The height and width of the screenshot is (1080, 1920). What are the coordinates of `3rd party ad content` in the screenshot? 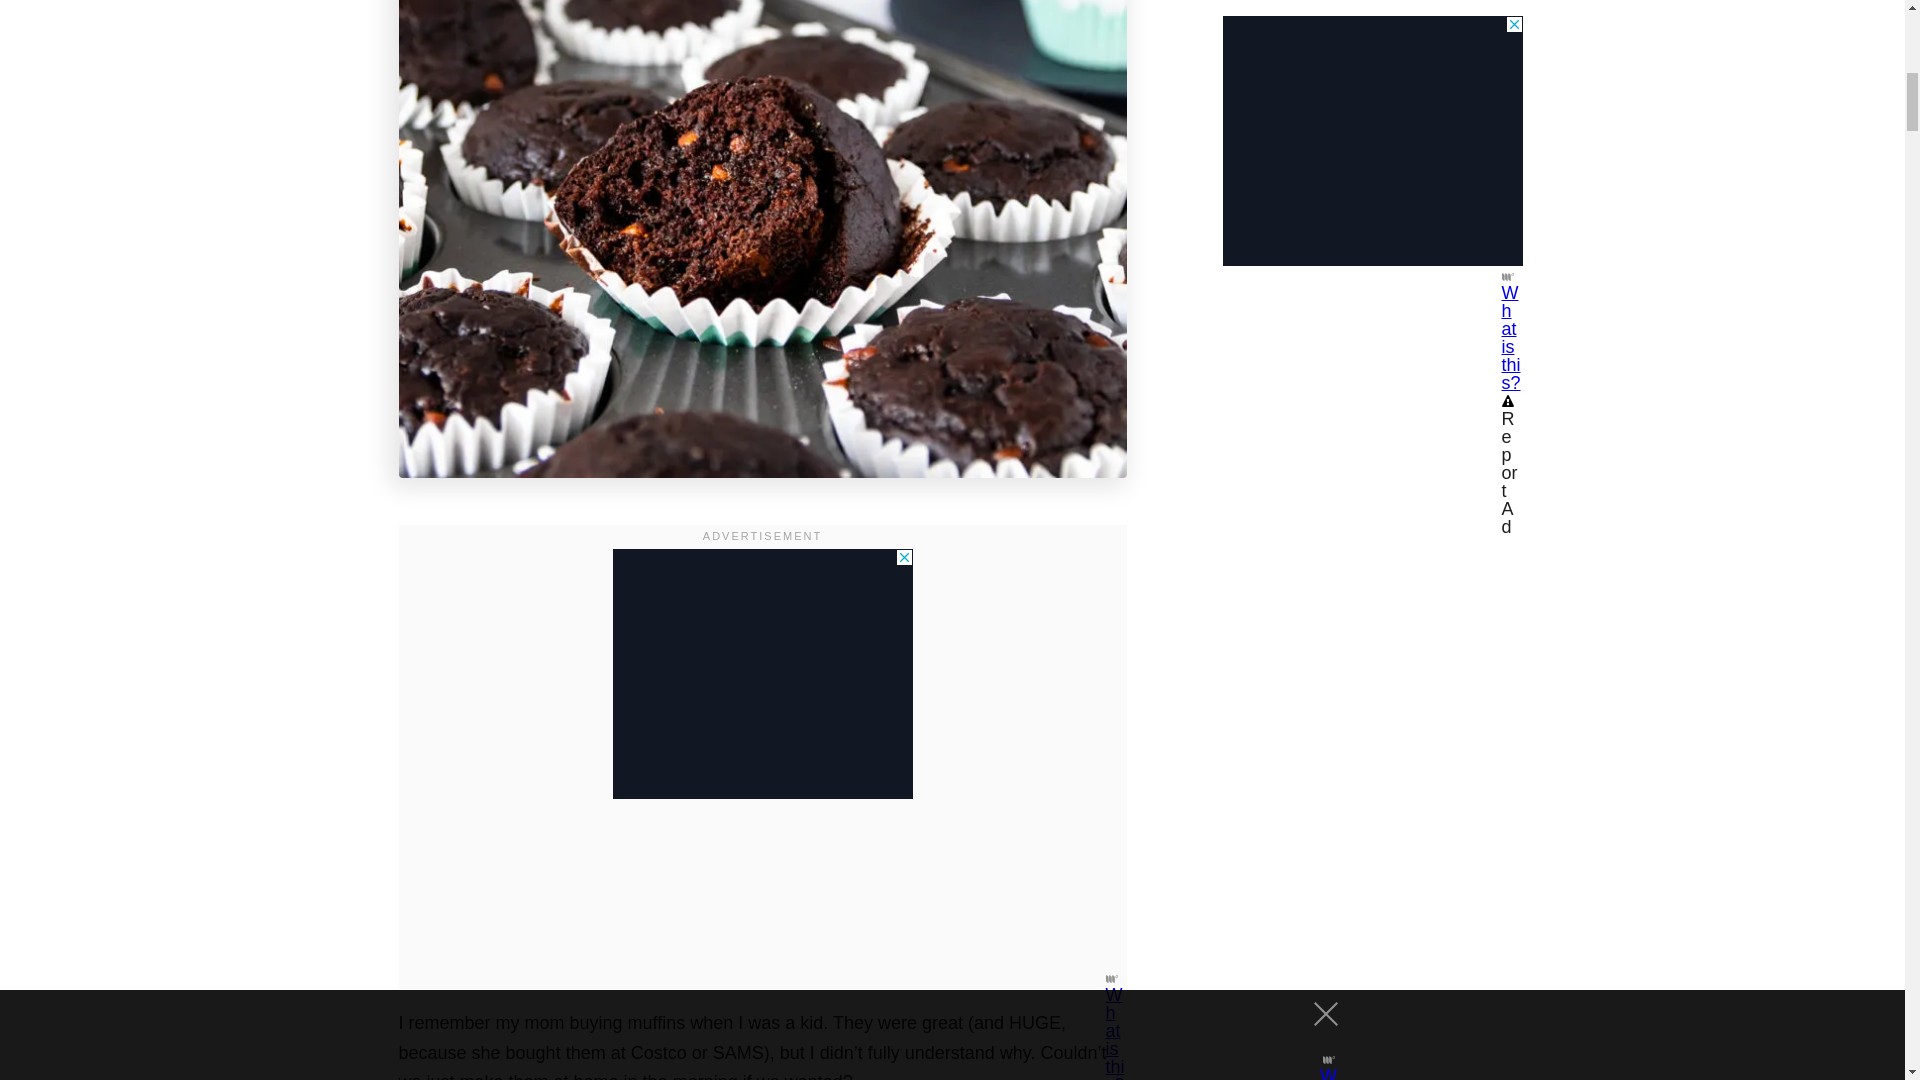 It's located at (762, 674).